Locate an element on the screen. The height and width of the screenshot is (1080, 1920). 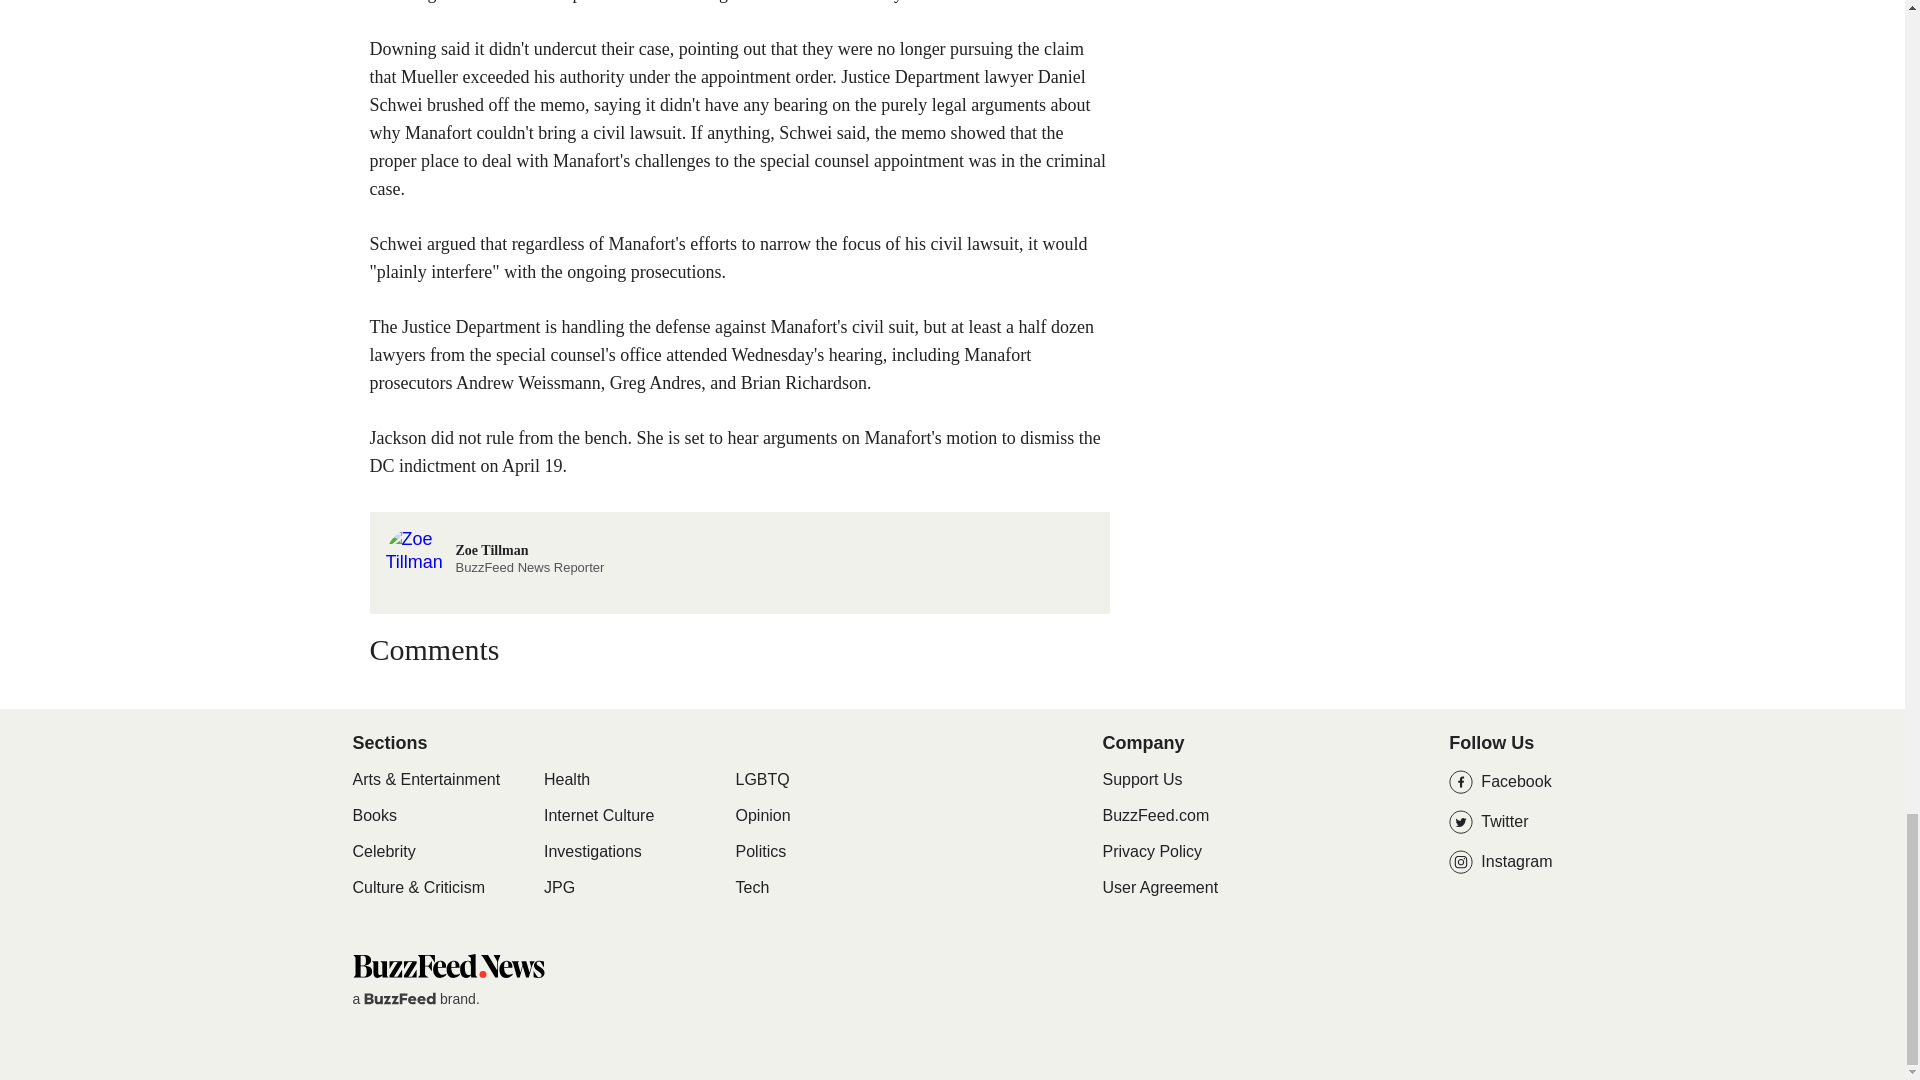
Facebook is located at coordinates (1500, 782).